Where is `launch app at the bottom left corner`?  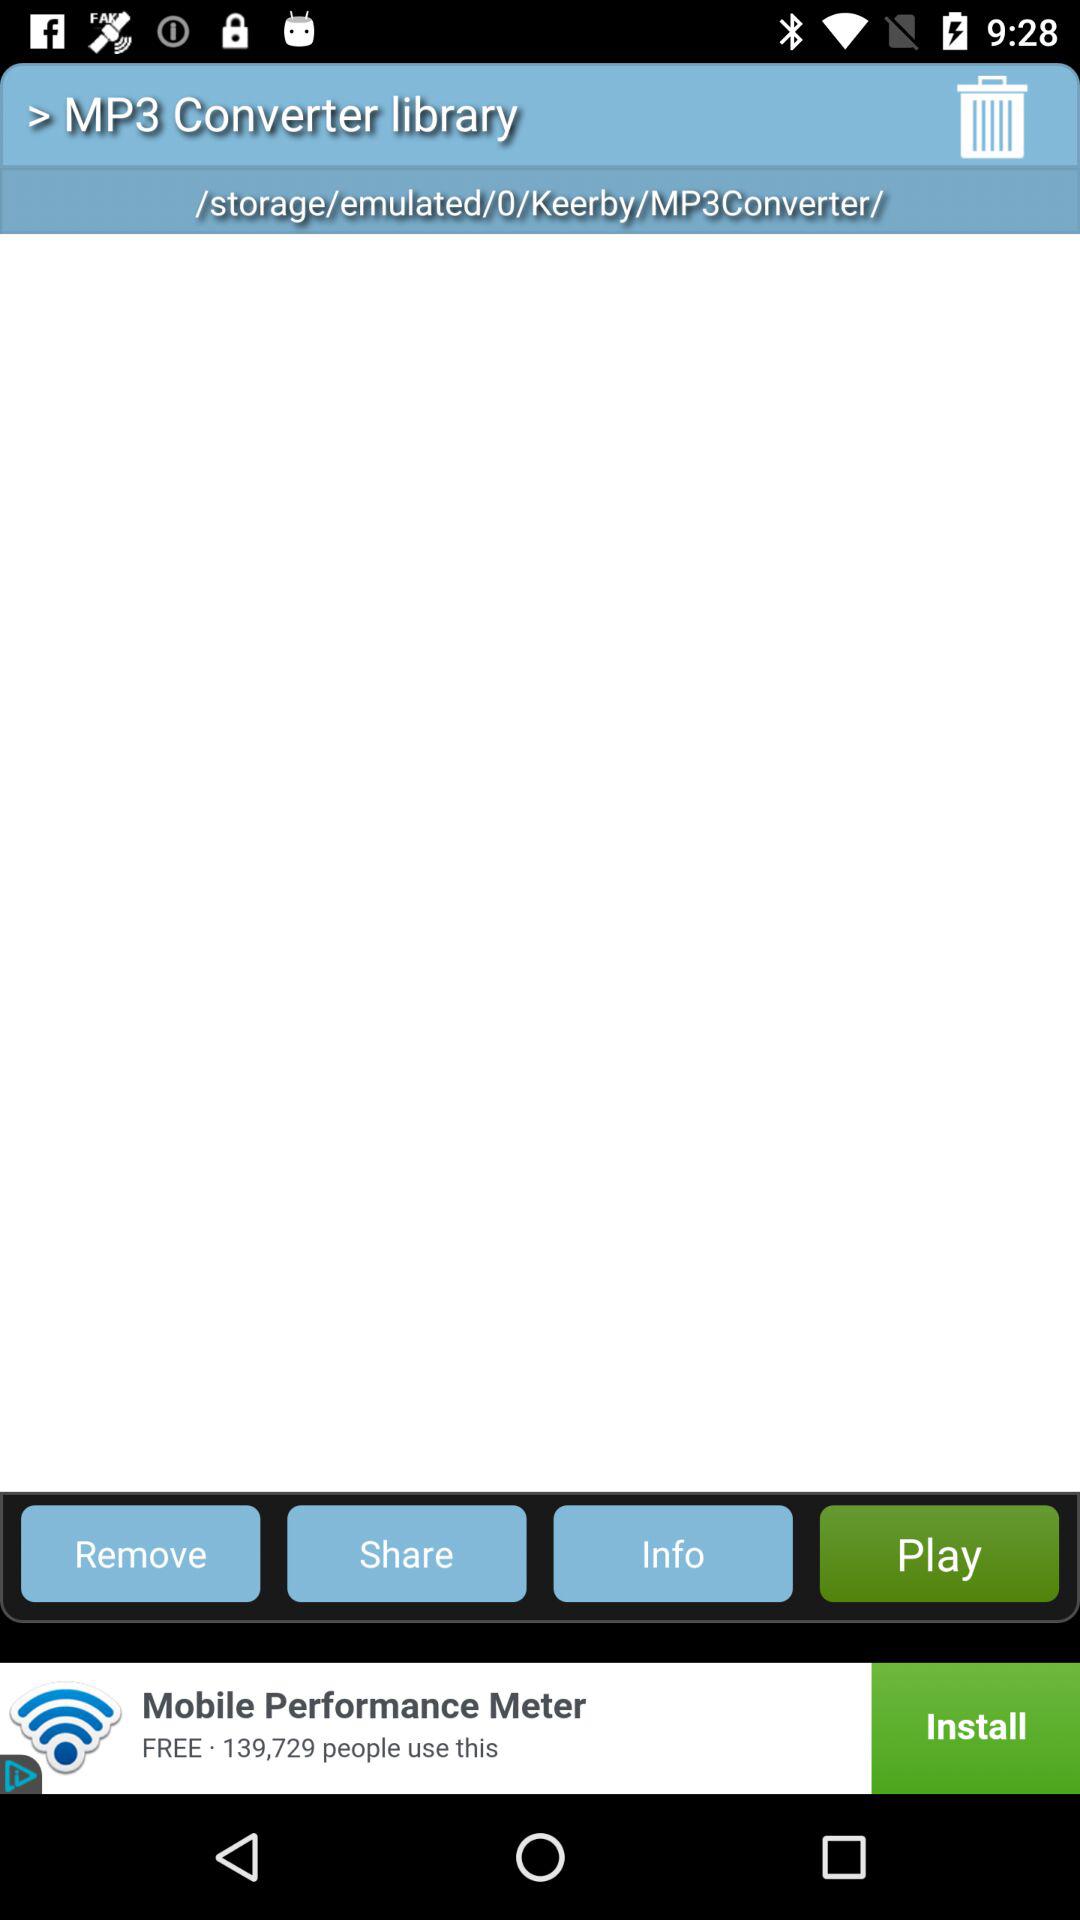
launch app at the bottom left corner is located at coordinates (140, 1554).